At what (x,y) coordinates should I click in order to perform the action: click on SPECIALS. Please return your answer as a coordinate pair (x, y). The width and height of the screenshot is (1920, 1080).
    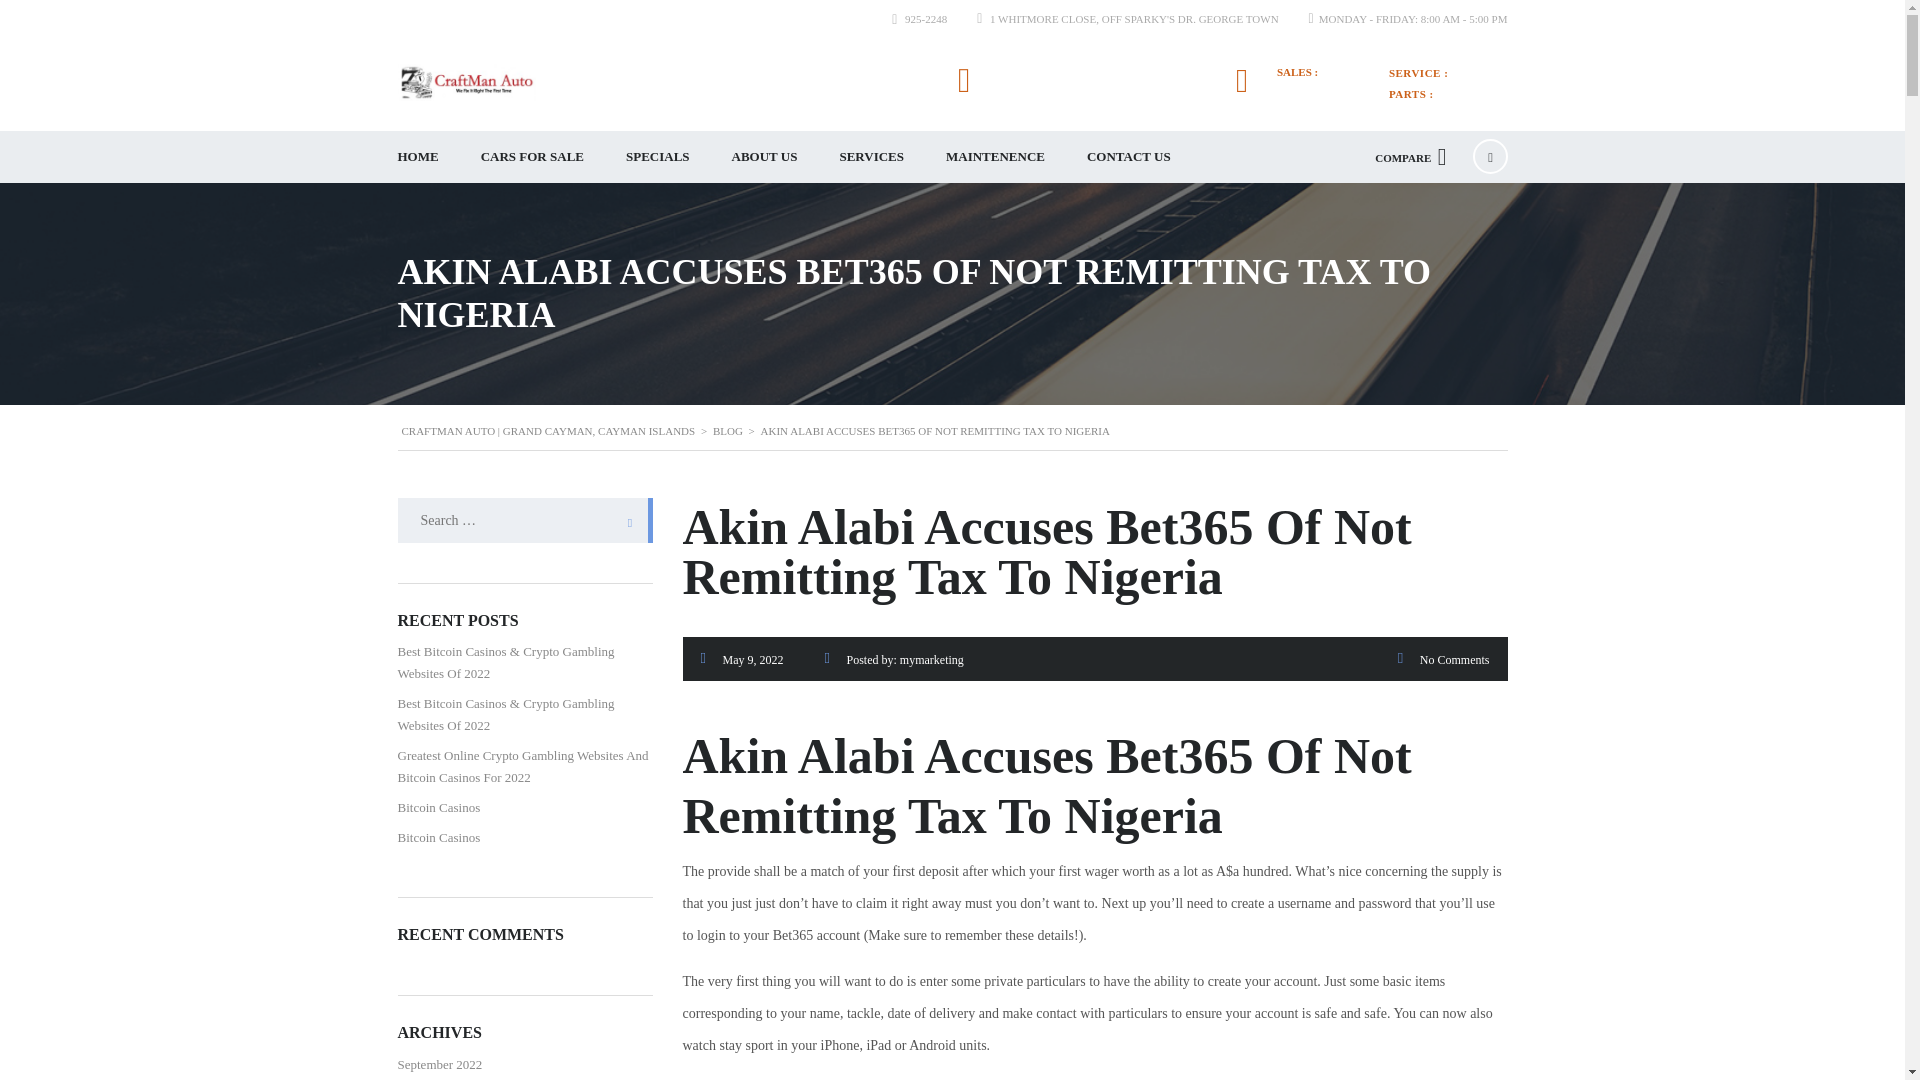
    Looking at the image, I should click on (657, 156).